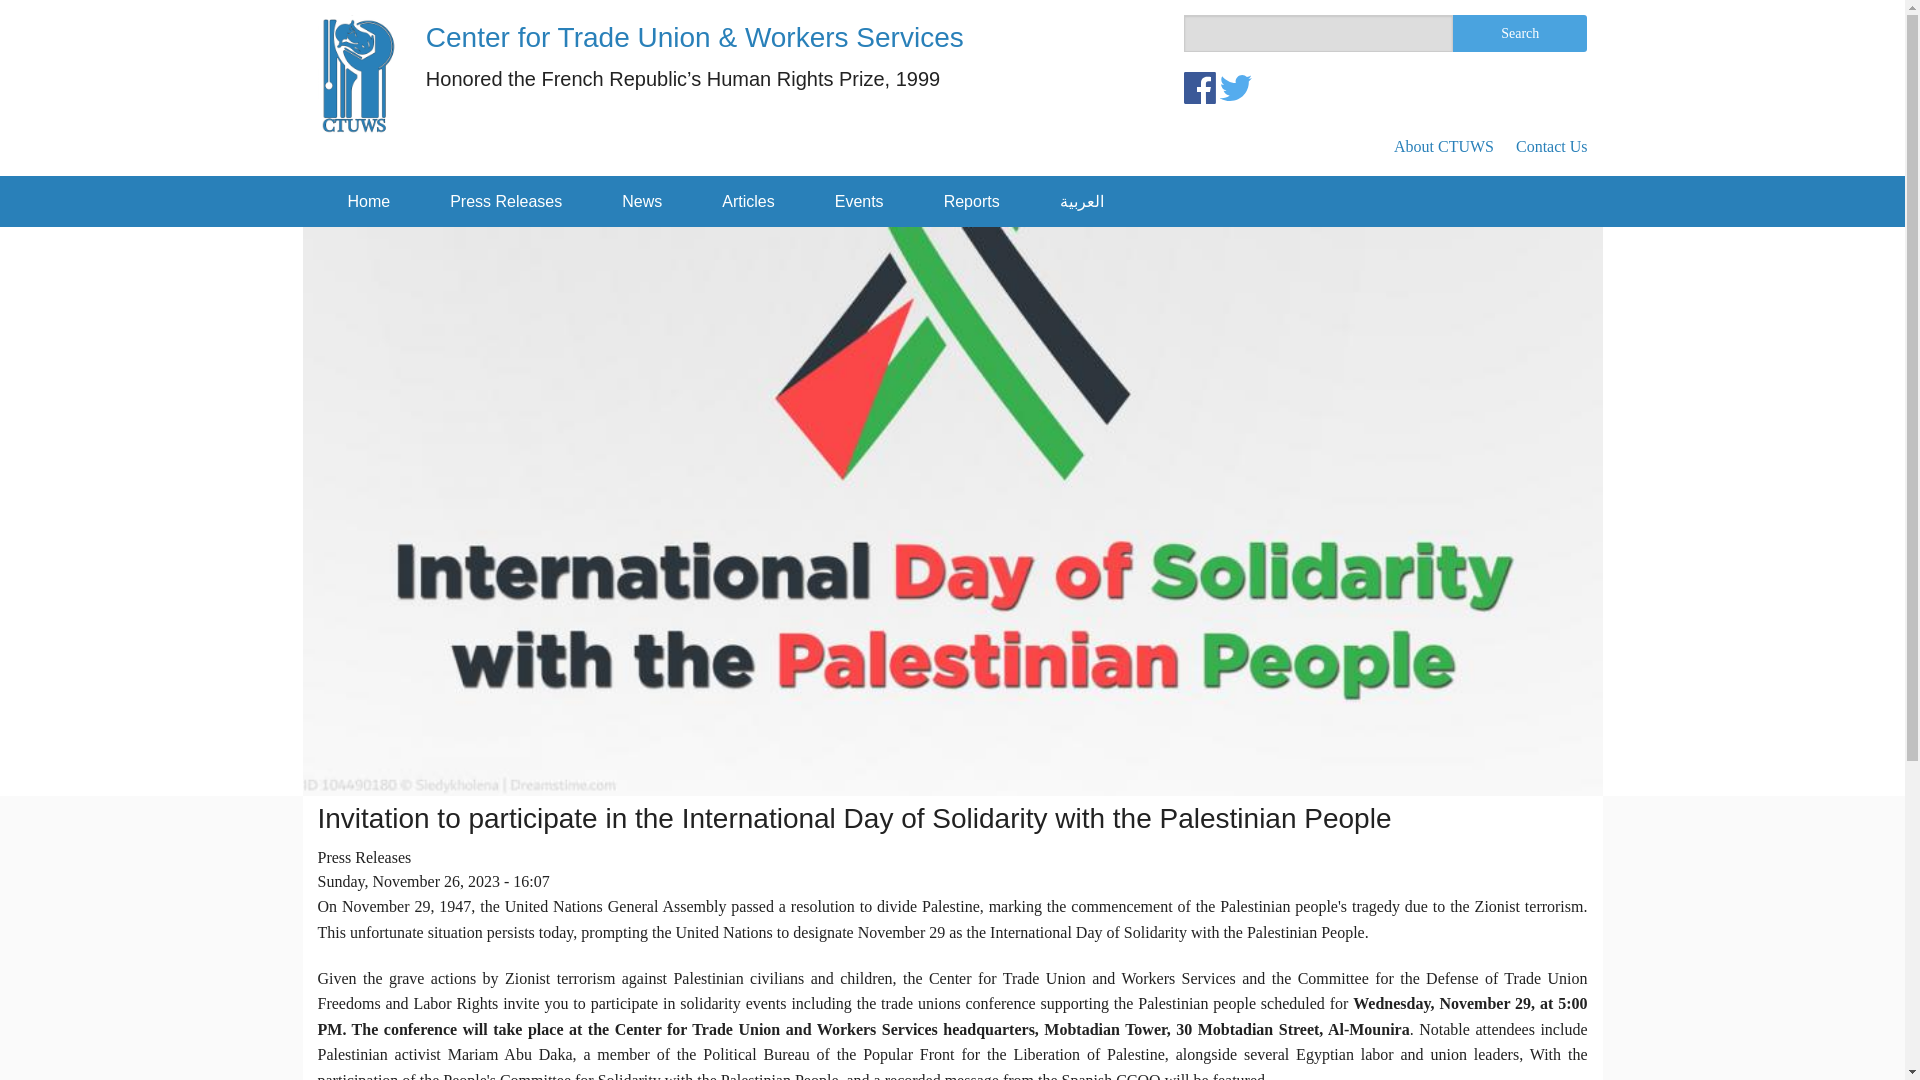 Image resolution: width=1920 pixels, height=1080 pixels. I want to click on Home, so click(694, 36).